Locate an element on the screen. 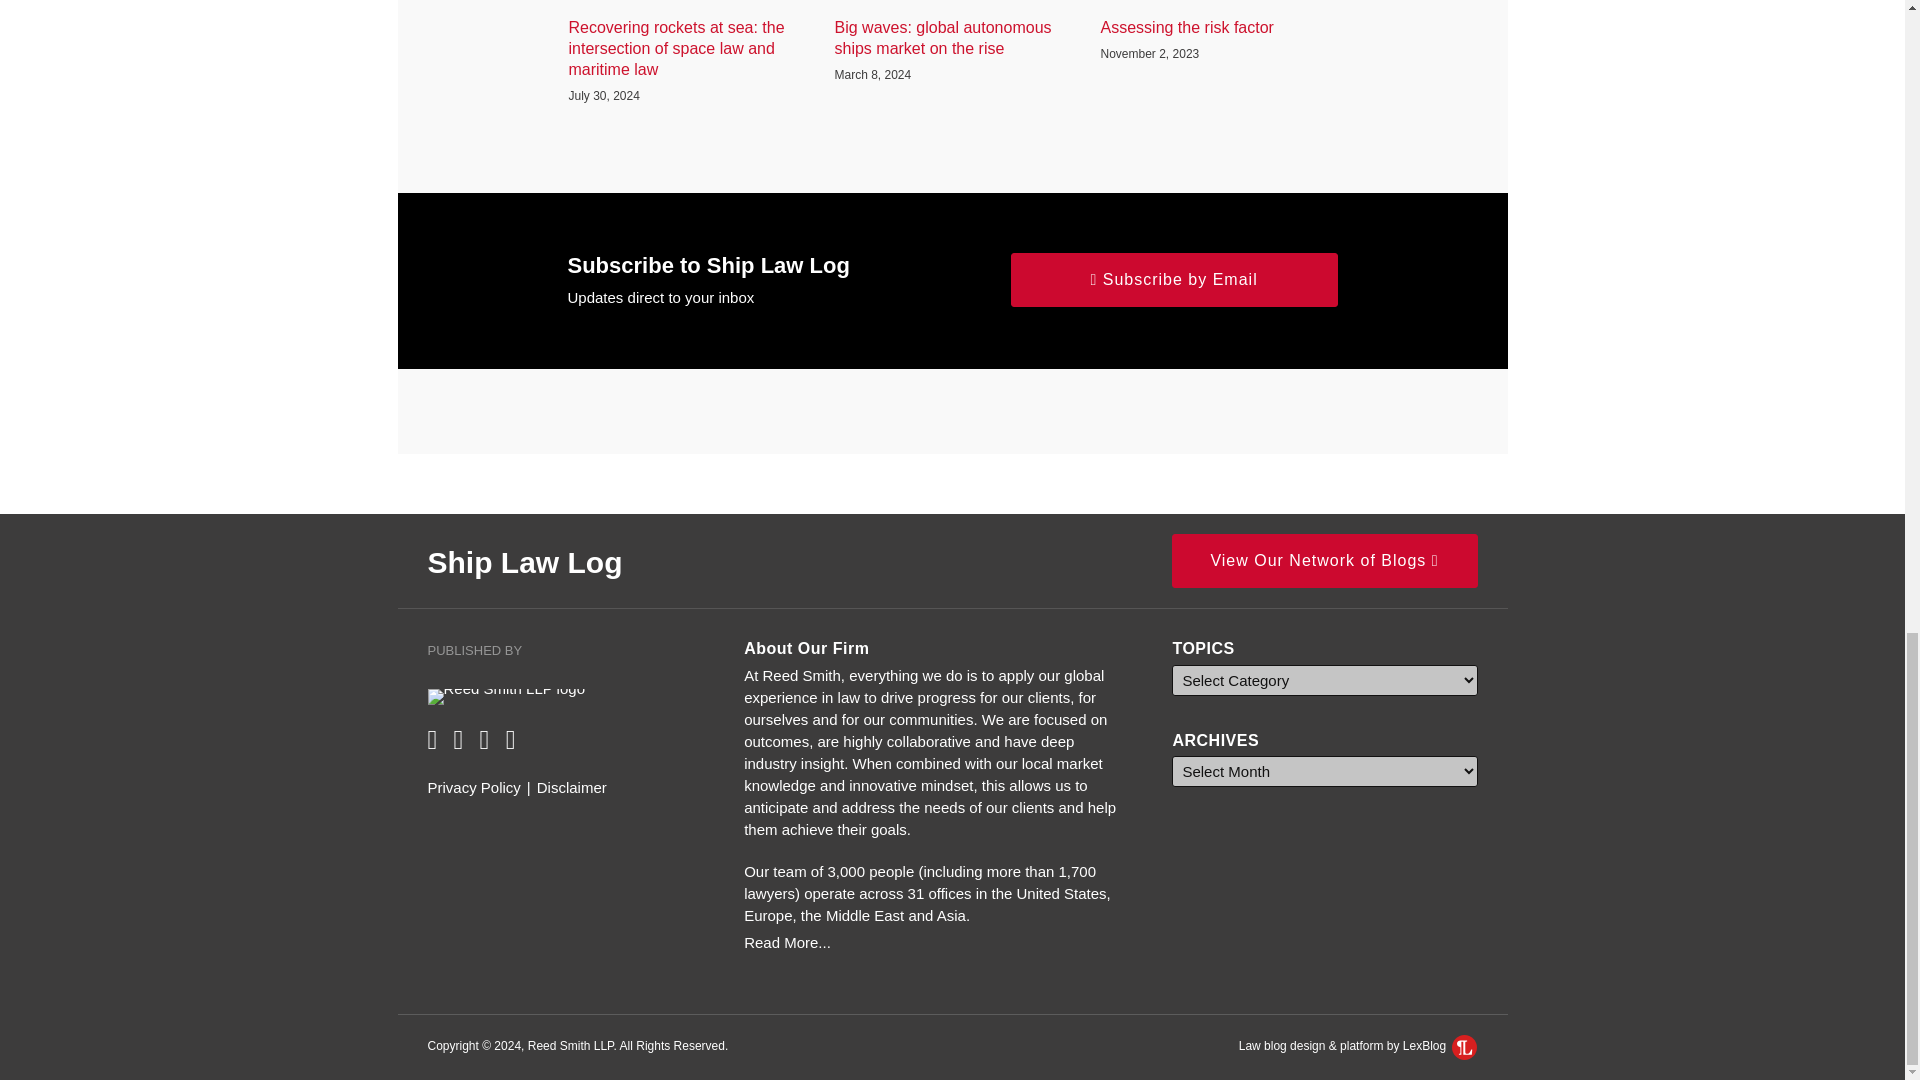 Image resolution: width=1920 pixels, height=1080 pixels. LexBlog Logo is located at coordinates (1464, 1046).